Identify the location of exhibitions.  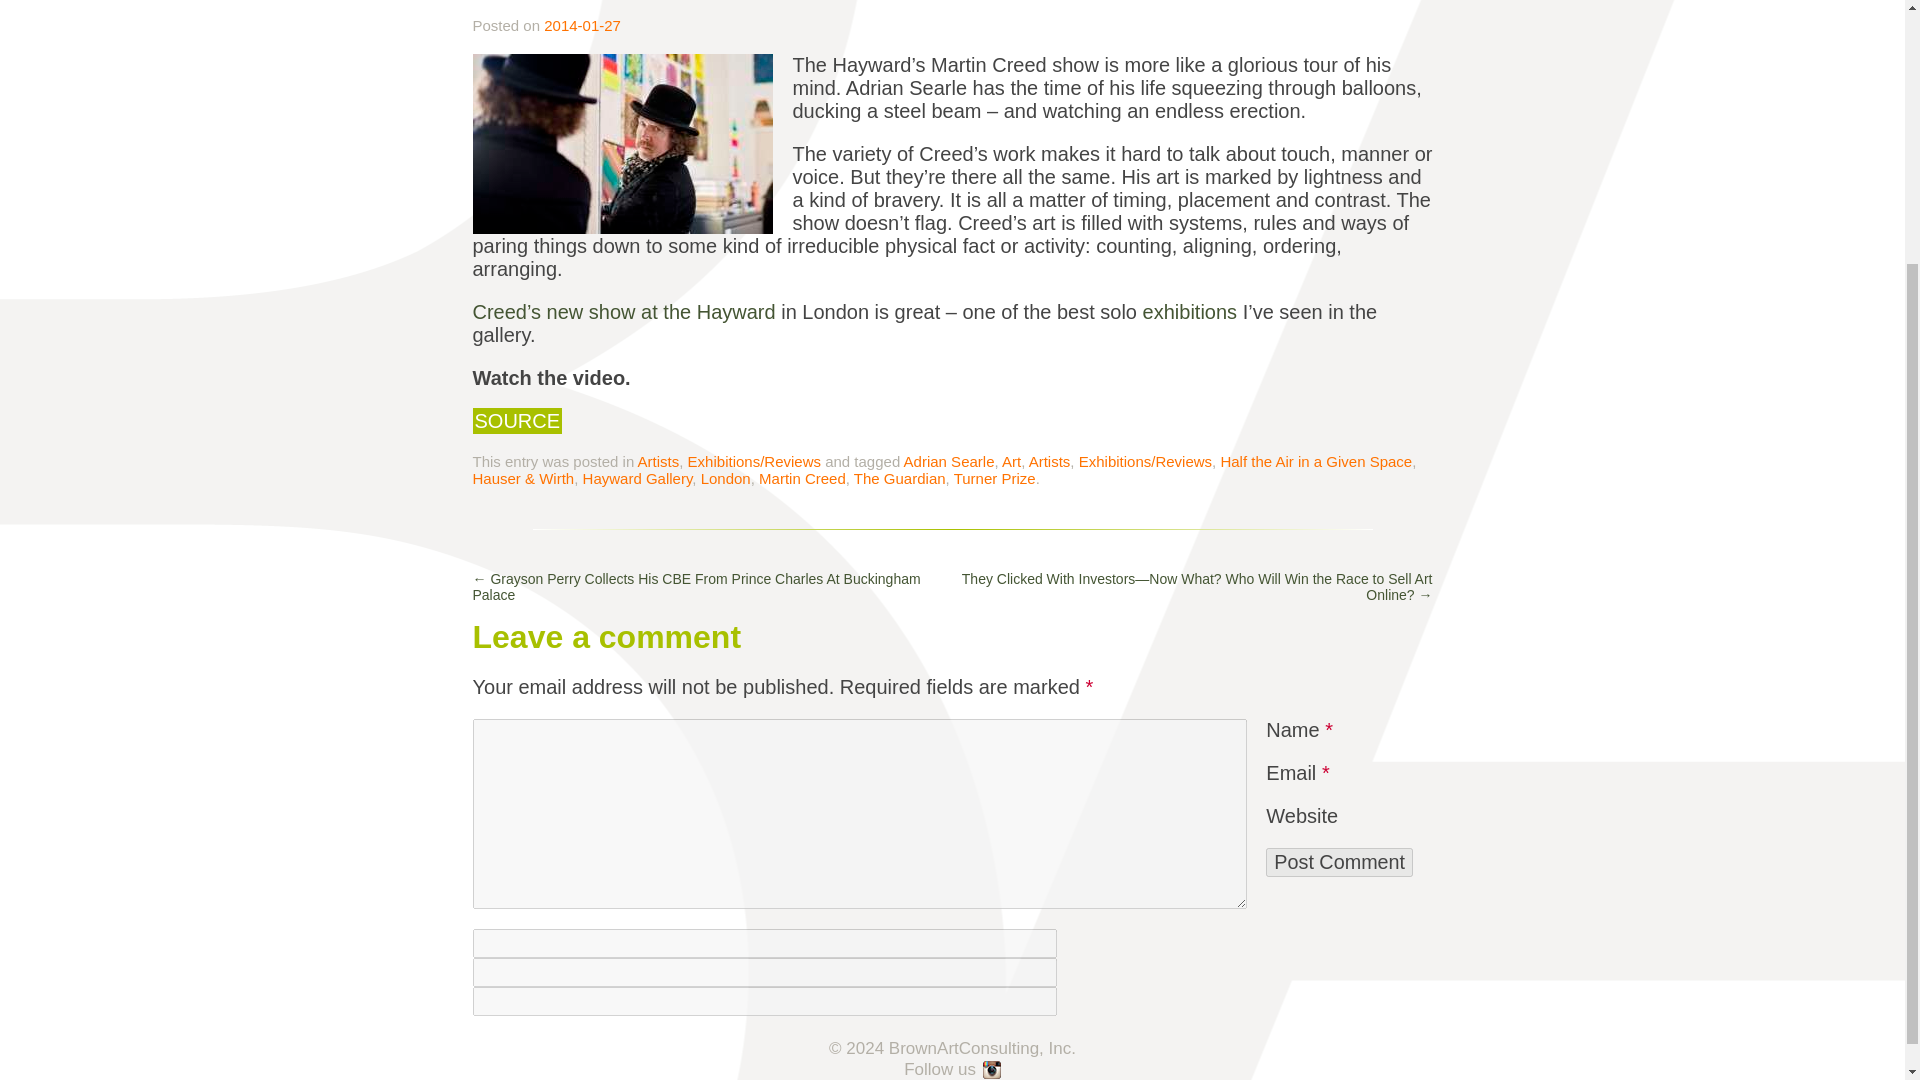
(1190, 312).